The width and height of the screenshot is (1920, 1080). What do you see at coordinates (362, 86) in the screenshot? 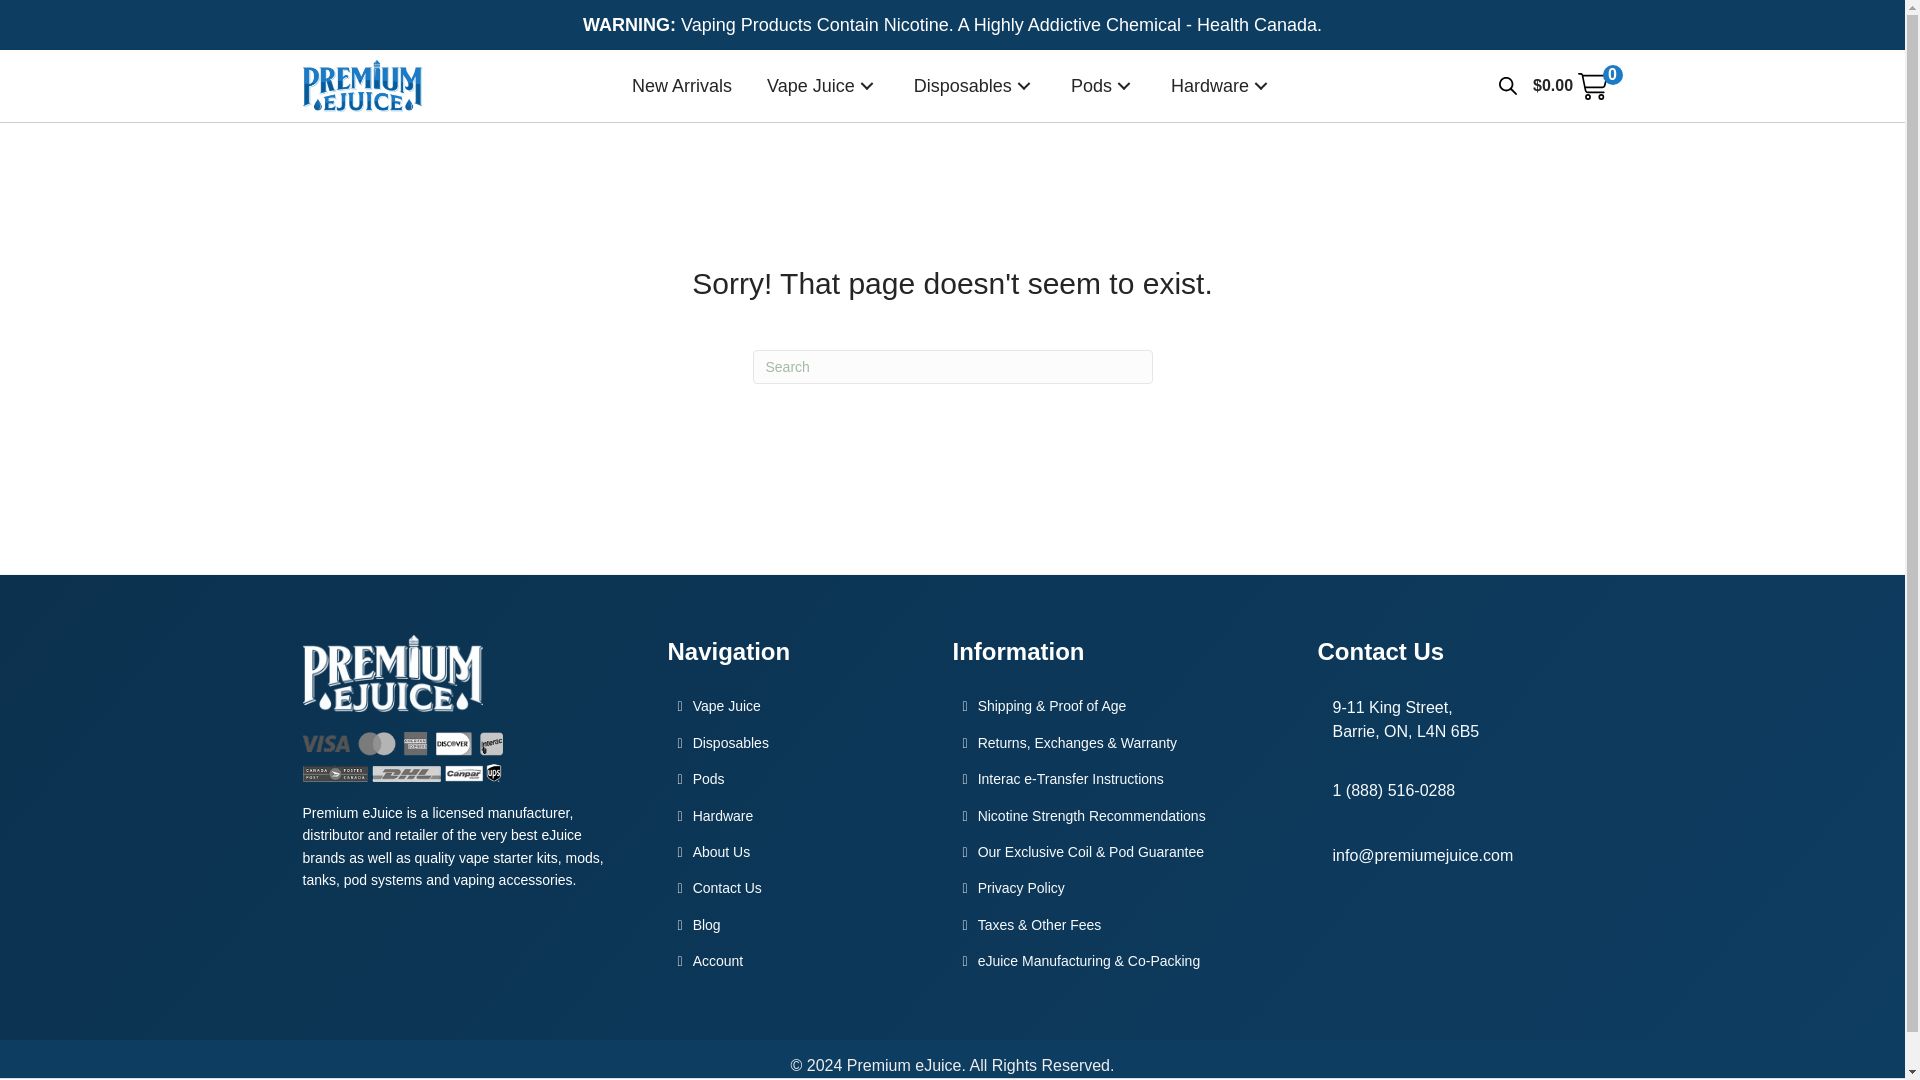
I see `Premium eJuice Logo` at bounding box center [362, 86].